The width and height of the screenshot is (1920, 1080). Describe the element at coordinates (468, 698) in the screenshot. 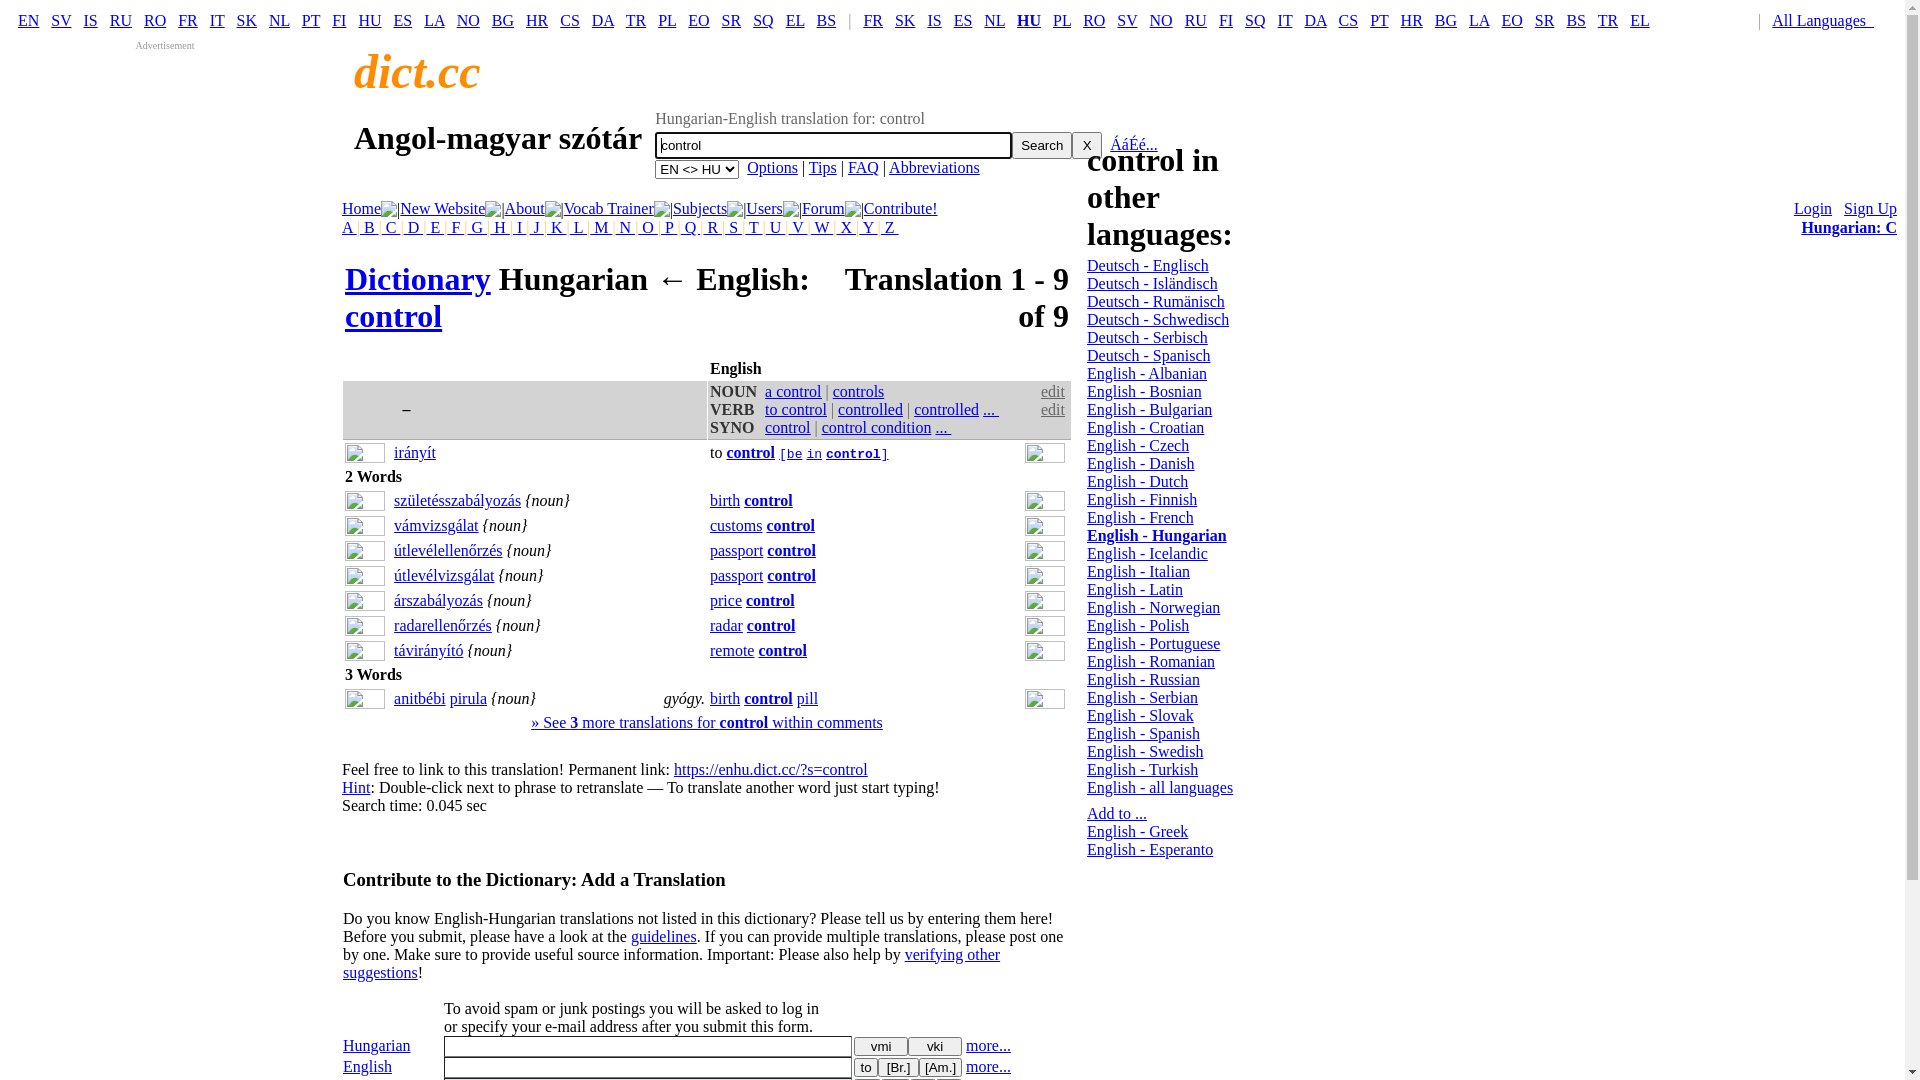

I see `pirula` at that location.